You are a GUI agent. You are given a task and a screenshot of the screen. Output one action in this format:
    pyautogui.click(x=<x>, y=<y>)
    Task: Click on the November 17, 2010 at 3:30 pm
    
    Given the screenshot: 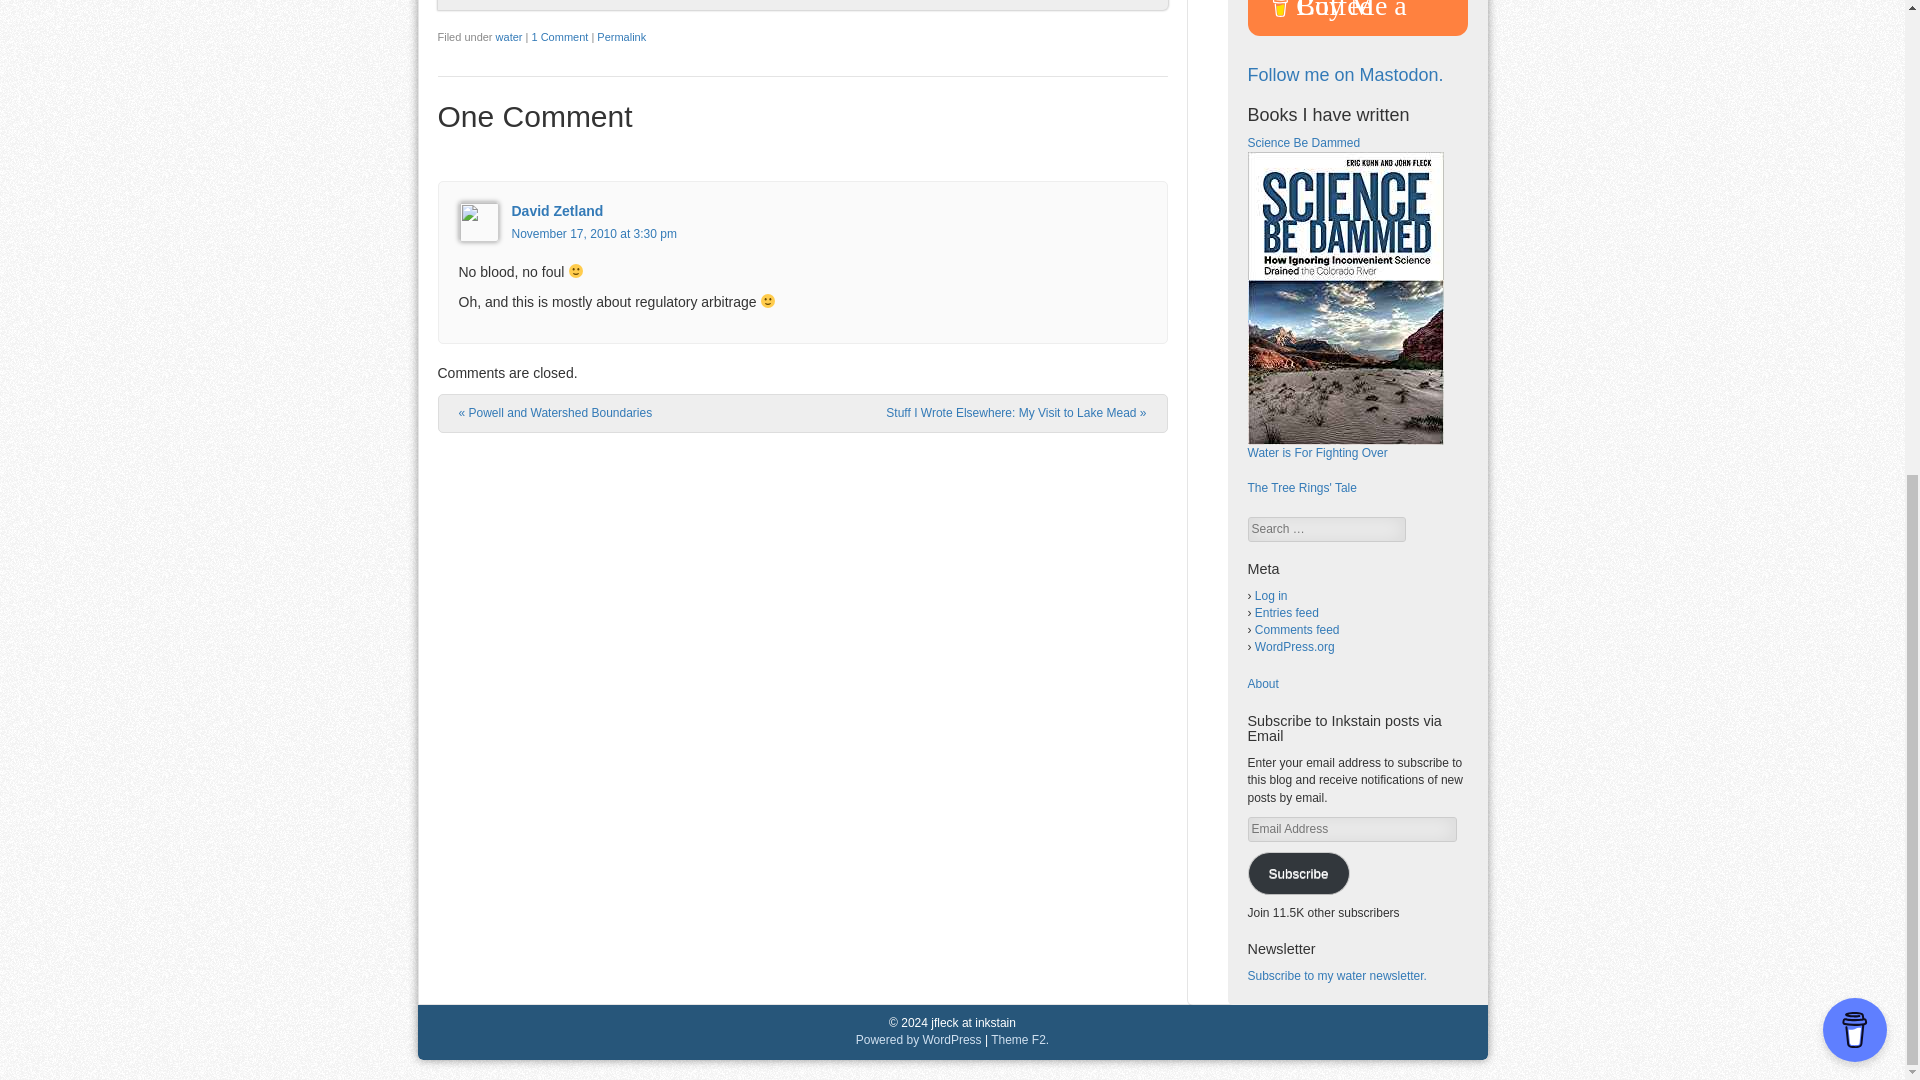 What is the action you would take?
    pyautogui.click(x=594, y=233)
    